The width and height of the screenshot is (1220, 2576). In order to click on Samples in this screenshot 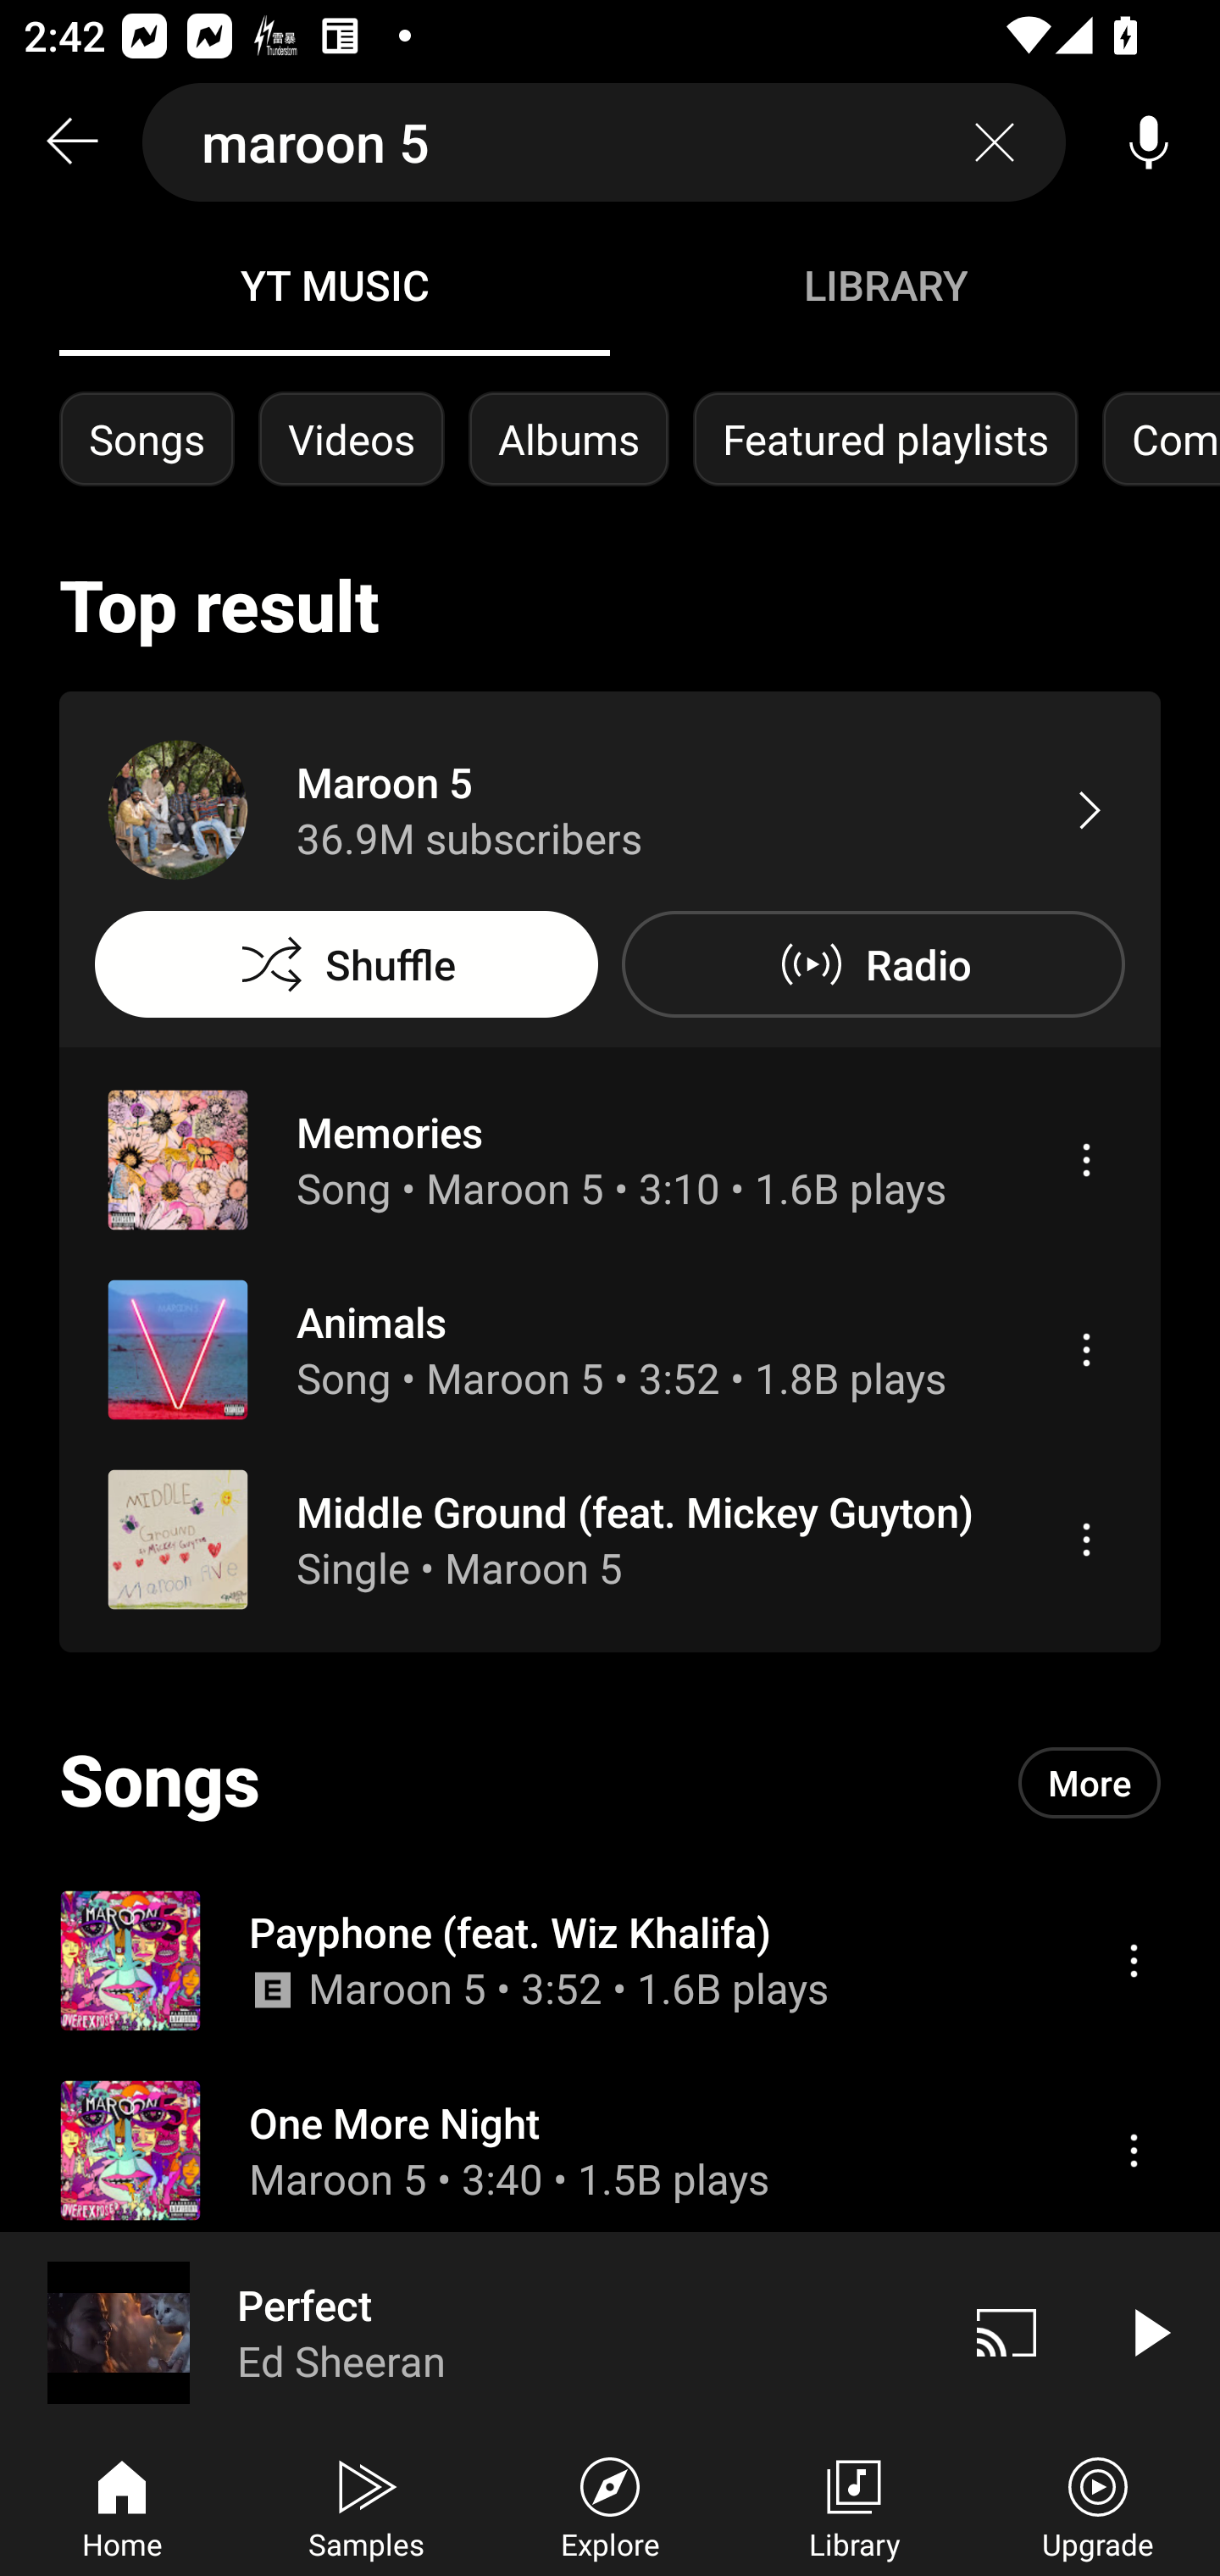, I will do `click(366, 2505)`.